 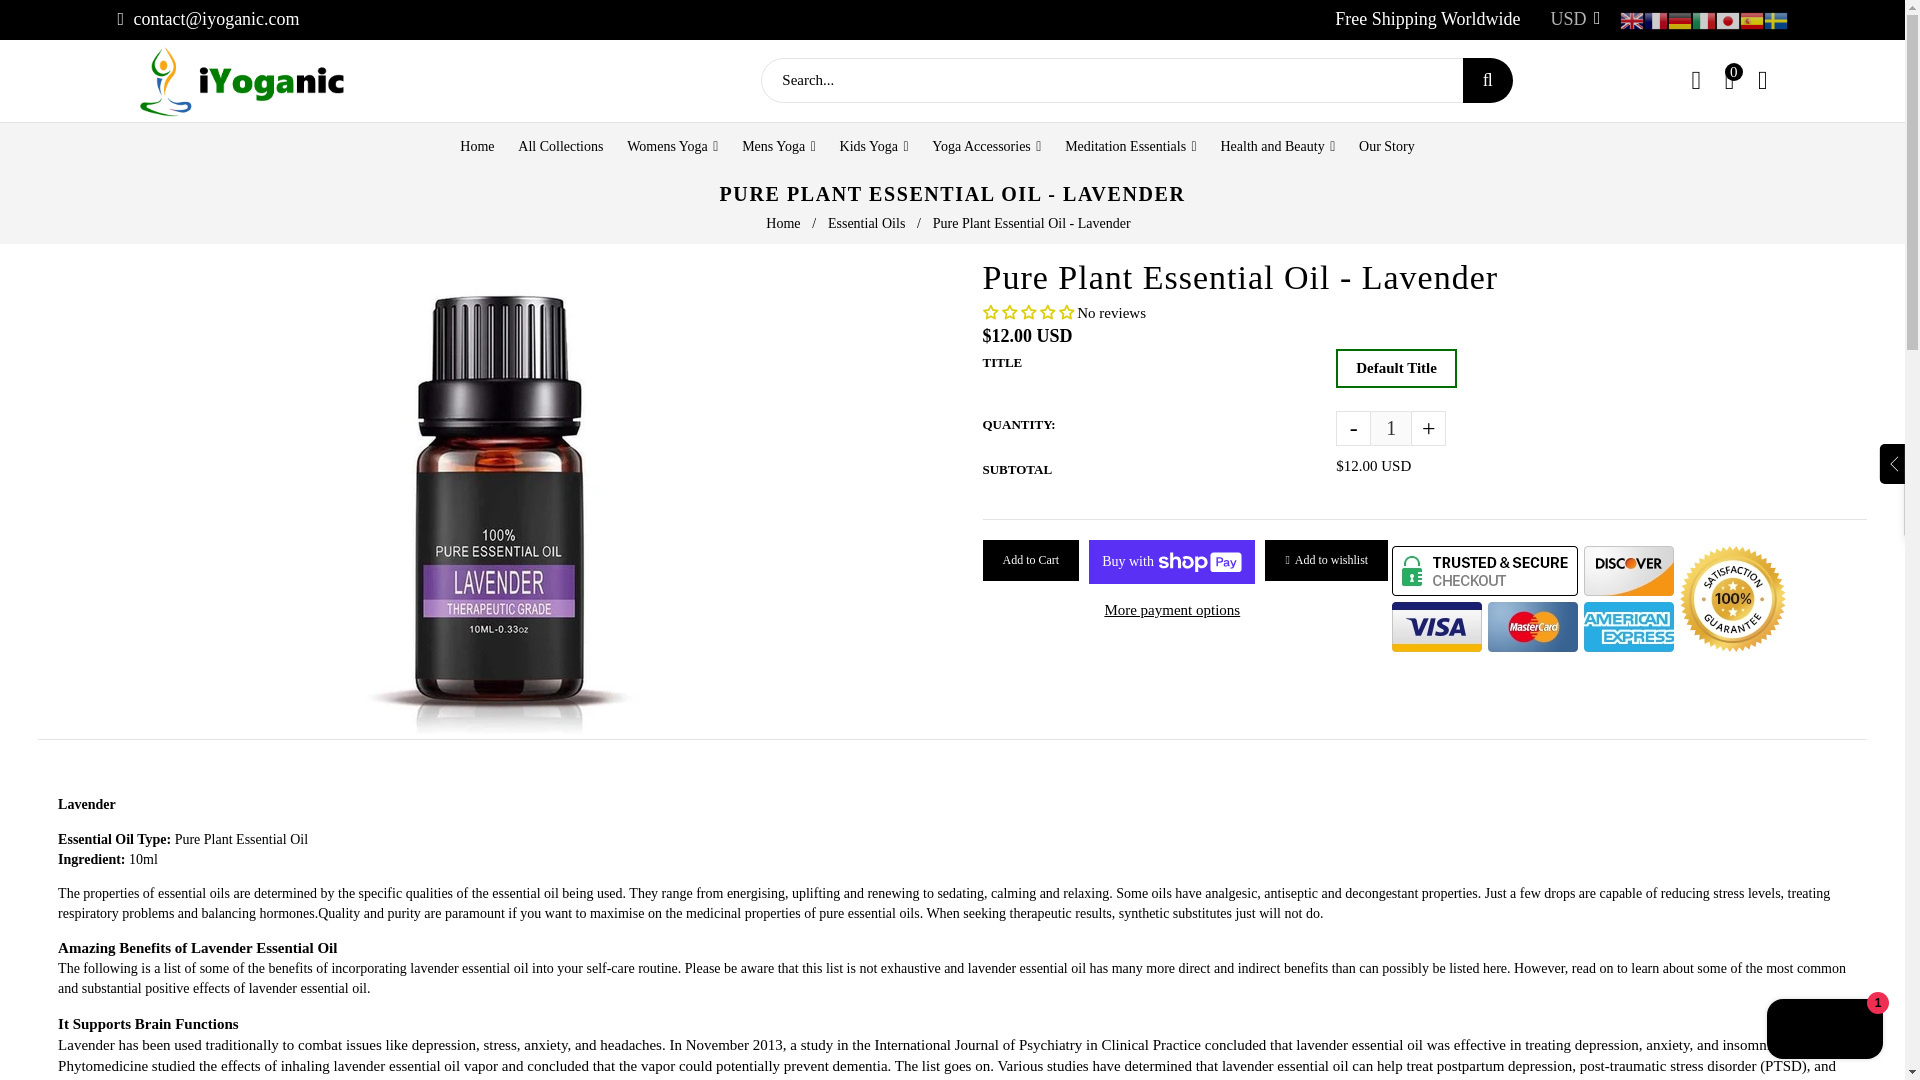 What do you see at coordinates (672, 147) in the screenshot?
I see `Womens Yoga` at bounding box center [672, 147].